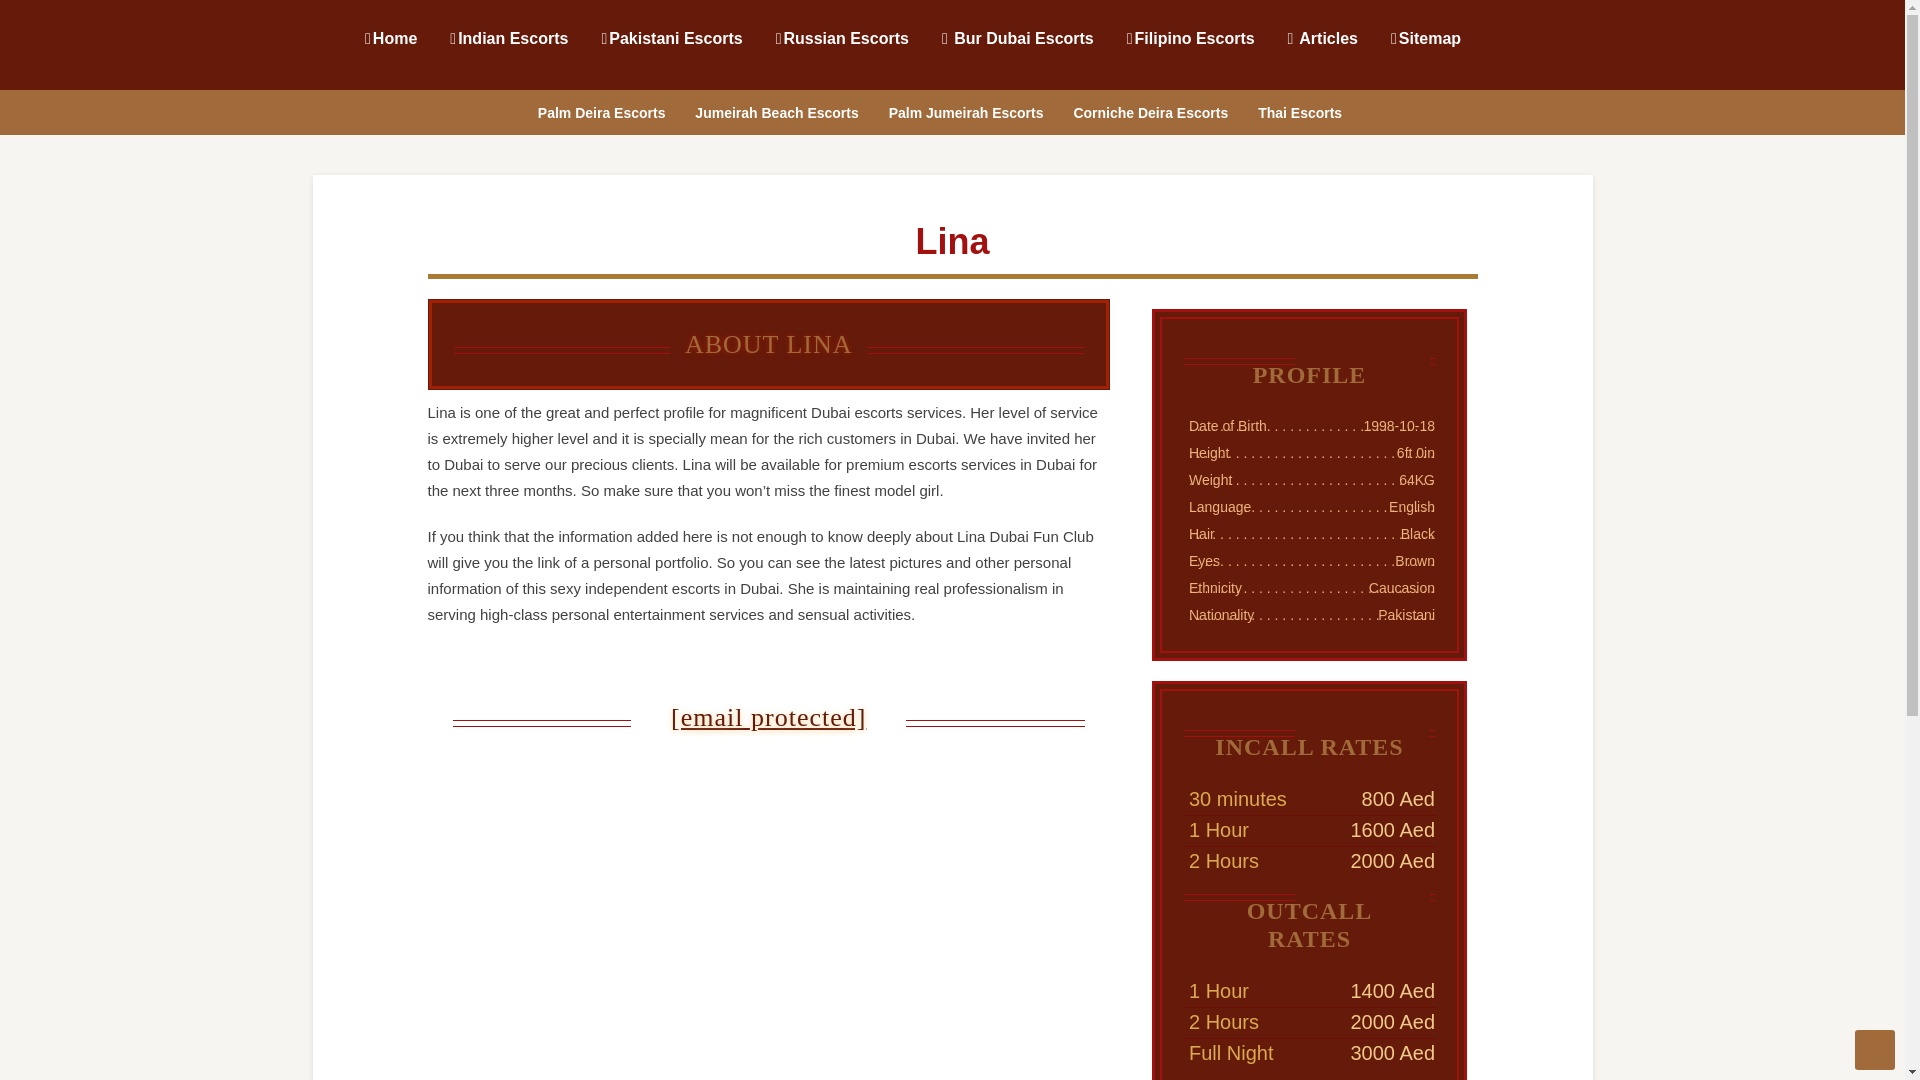  I want to click on Pakistani Escorts, so click(670, 37).